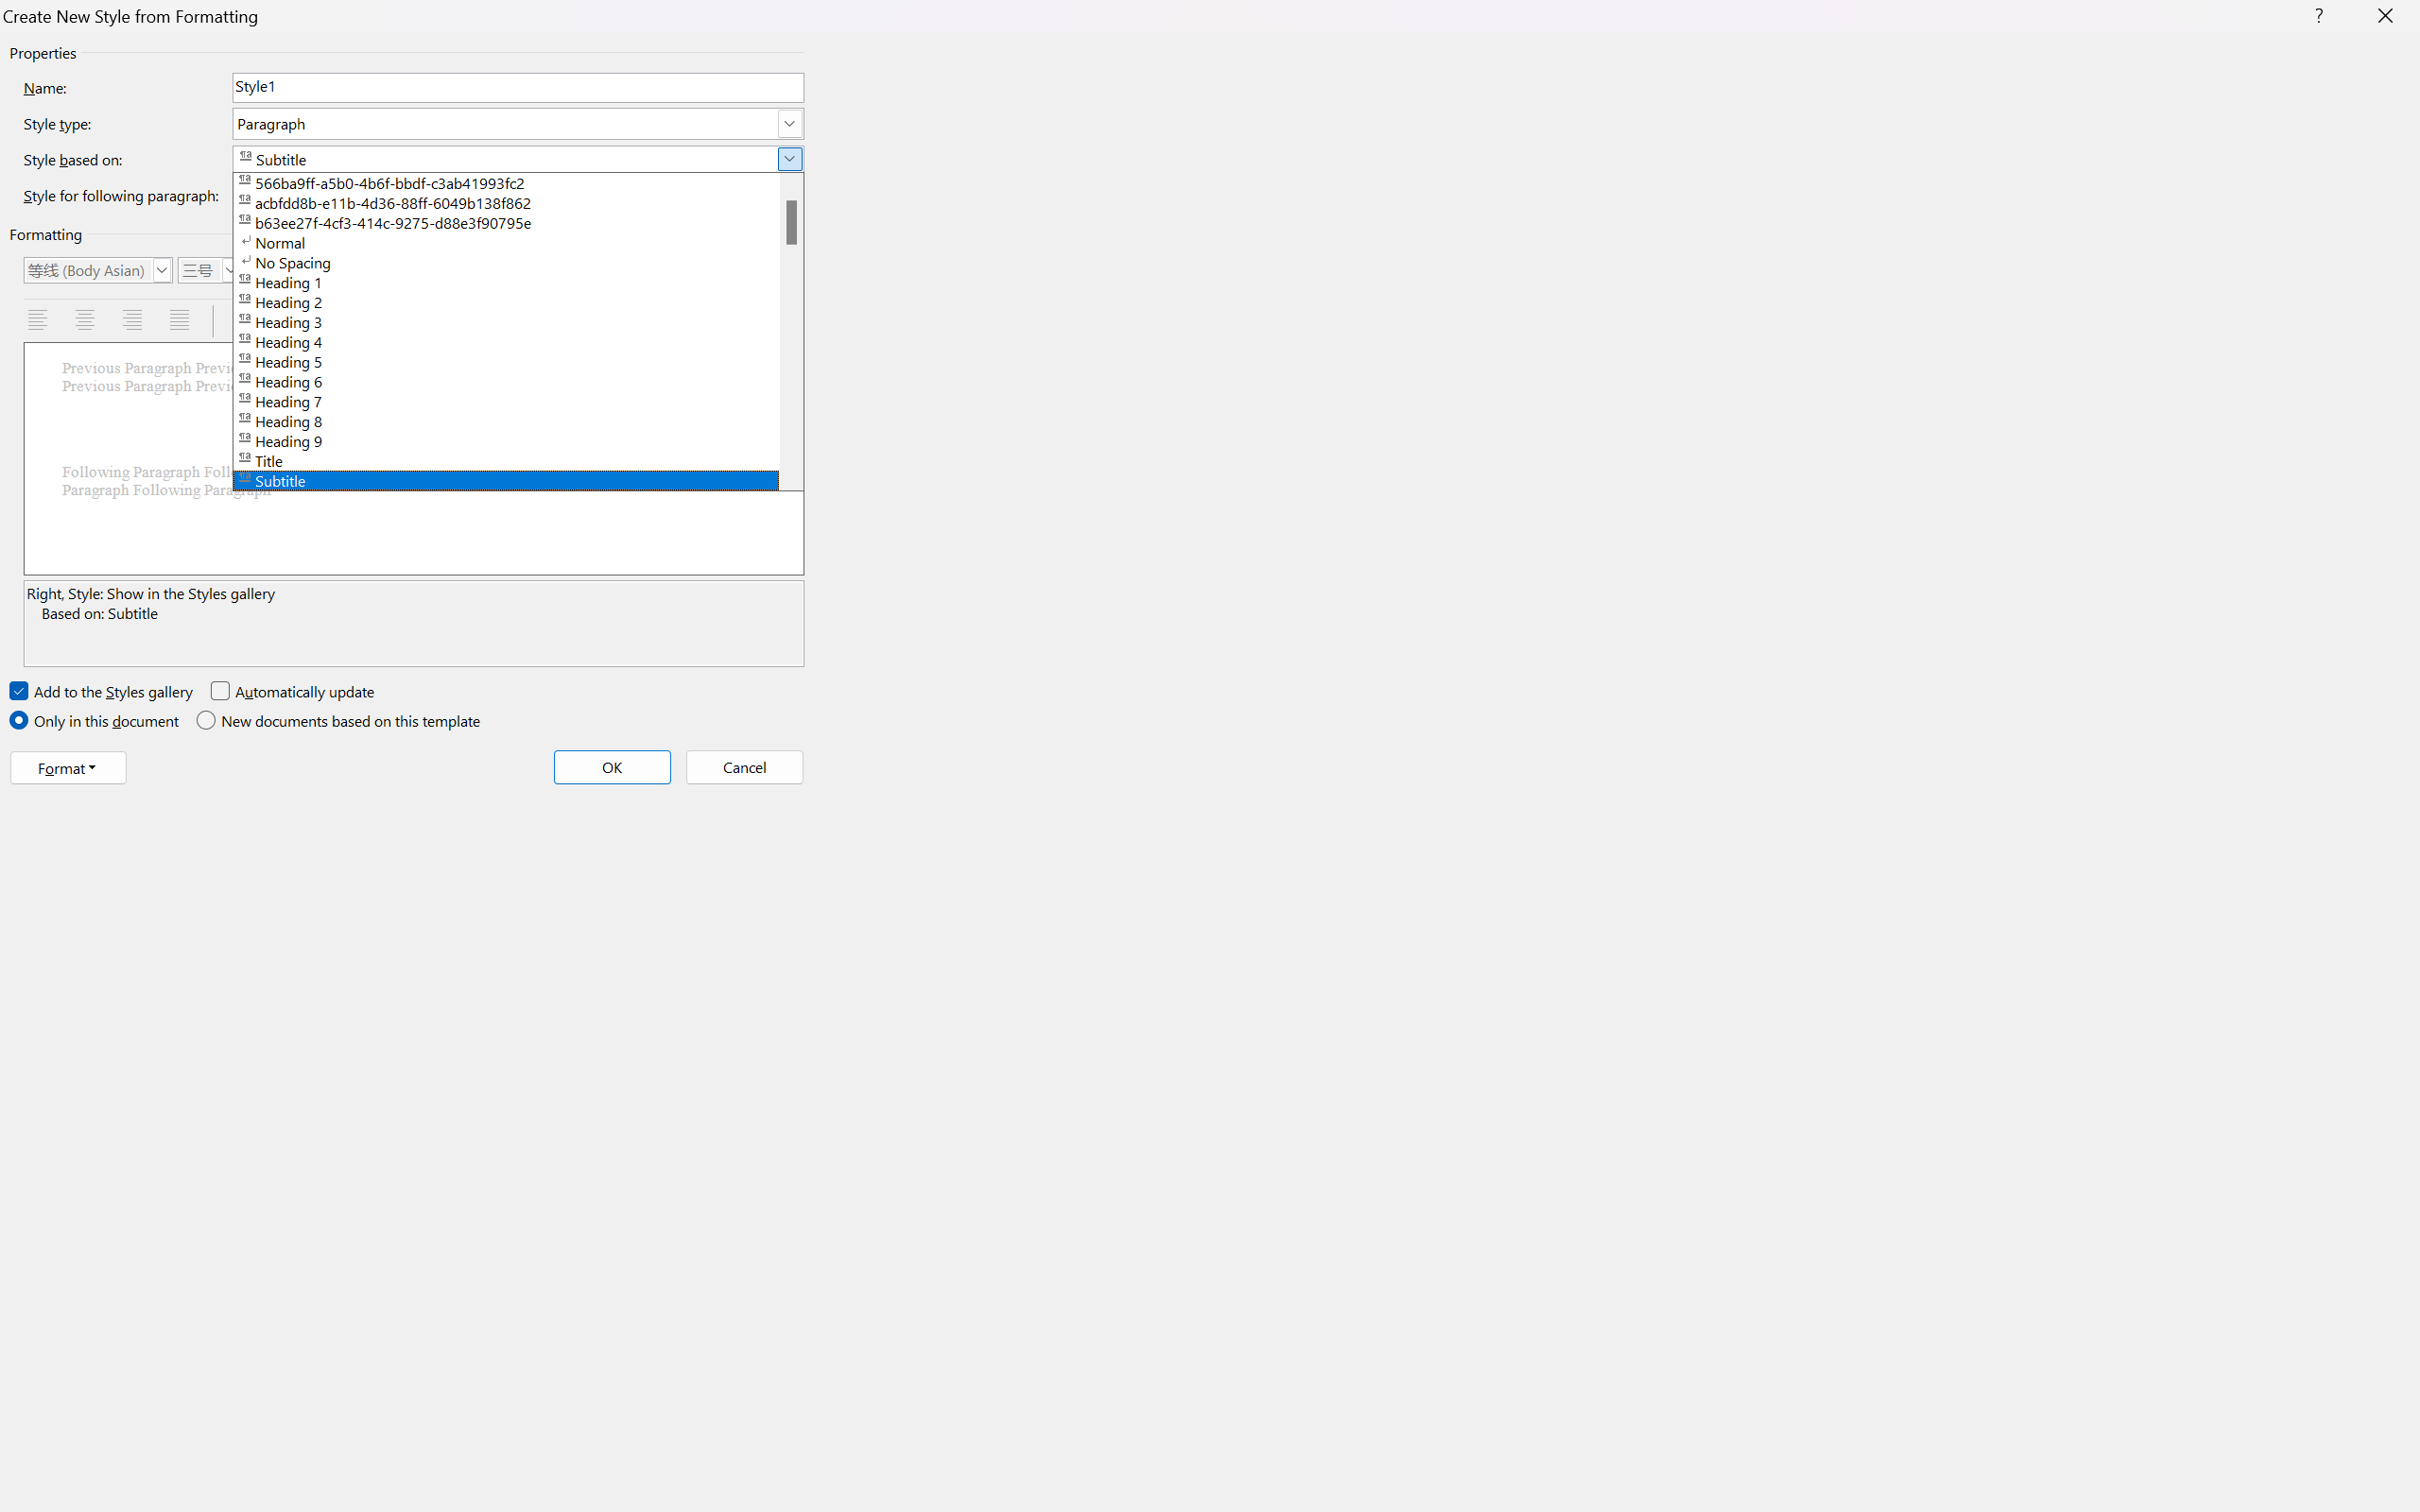  Describe the element at coordinates (87, 320) in the screenshot. I see `Center` at that location.